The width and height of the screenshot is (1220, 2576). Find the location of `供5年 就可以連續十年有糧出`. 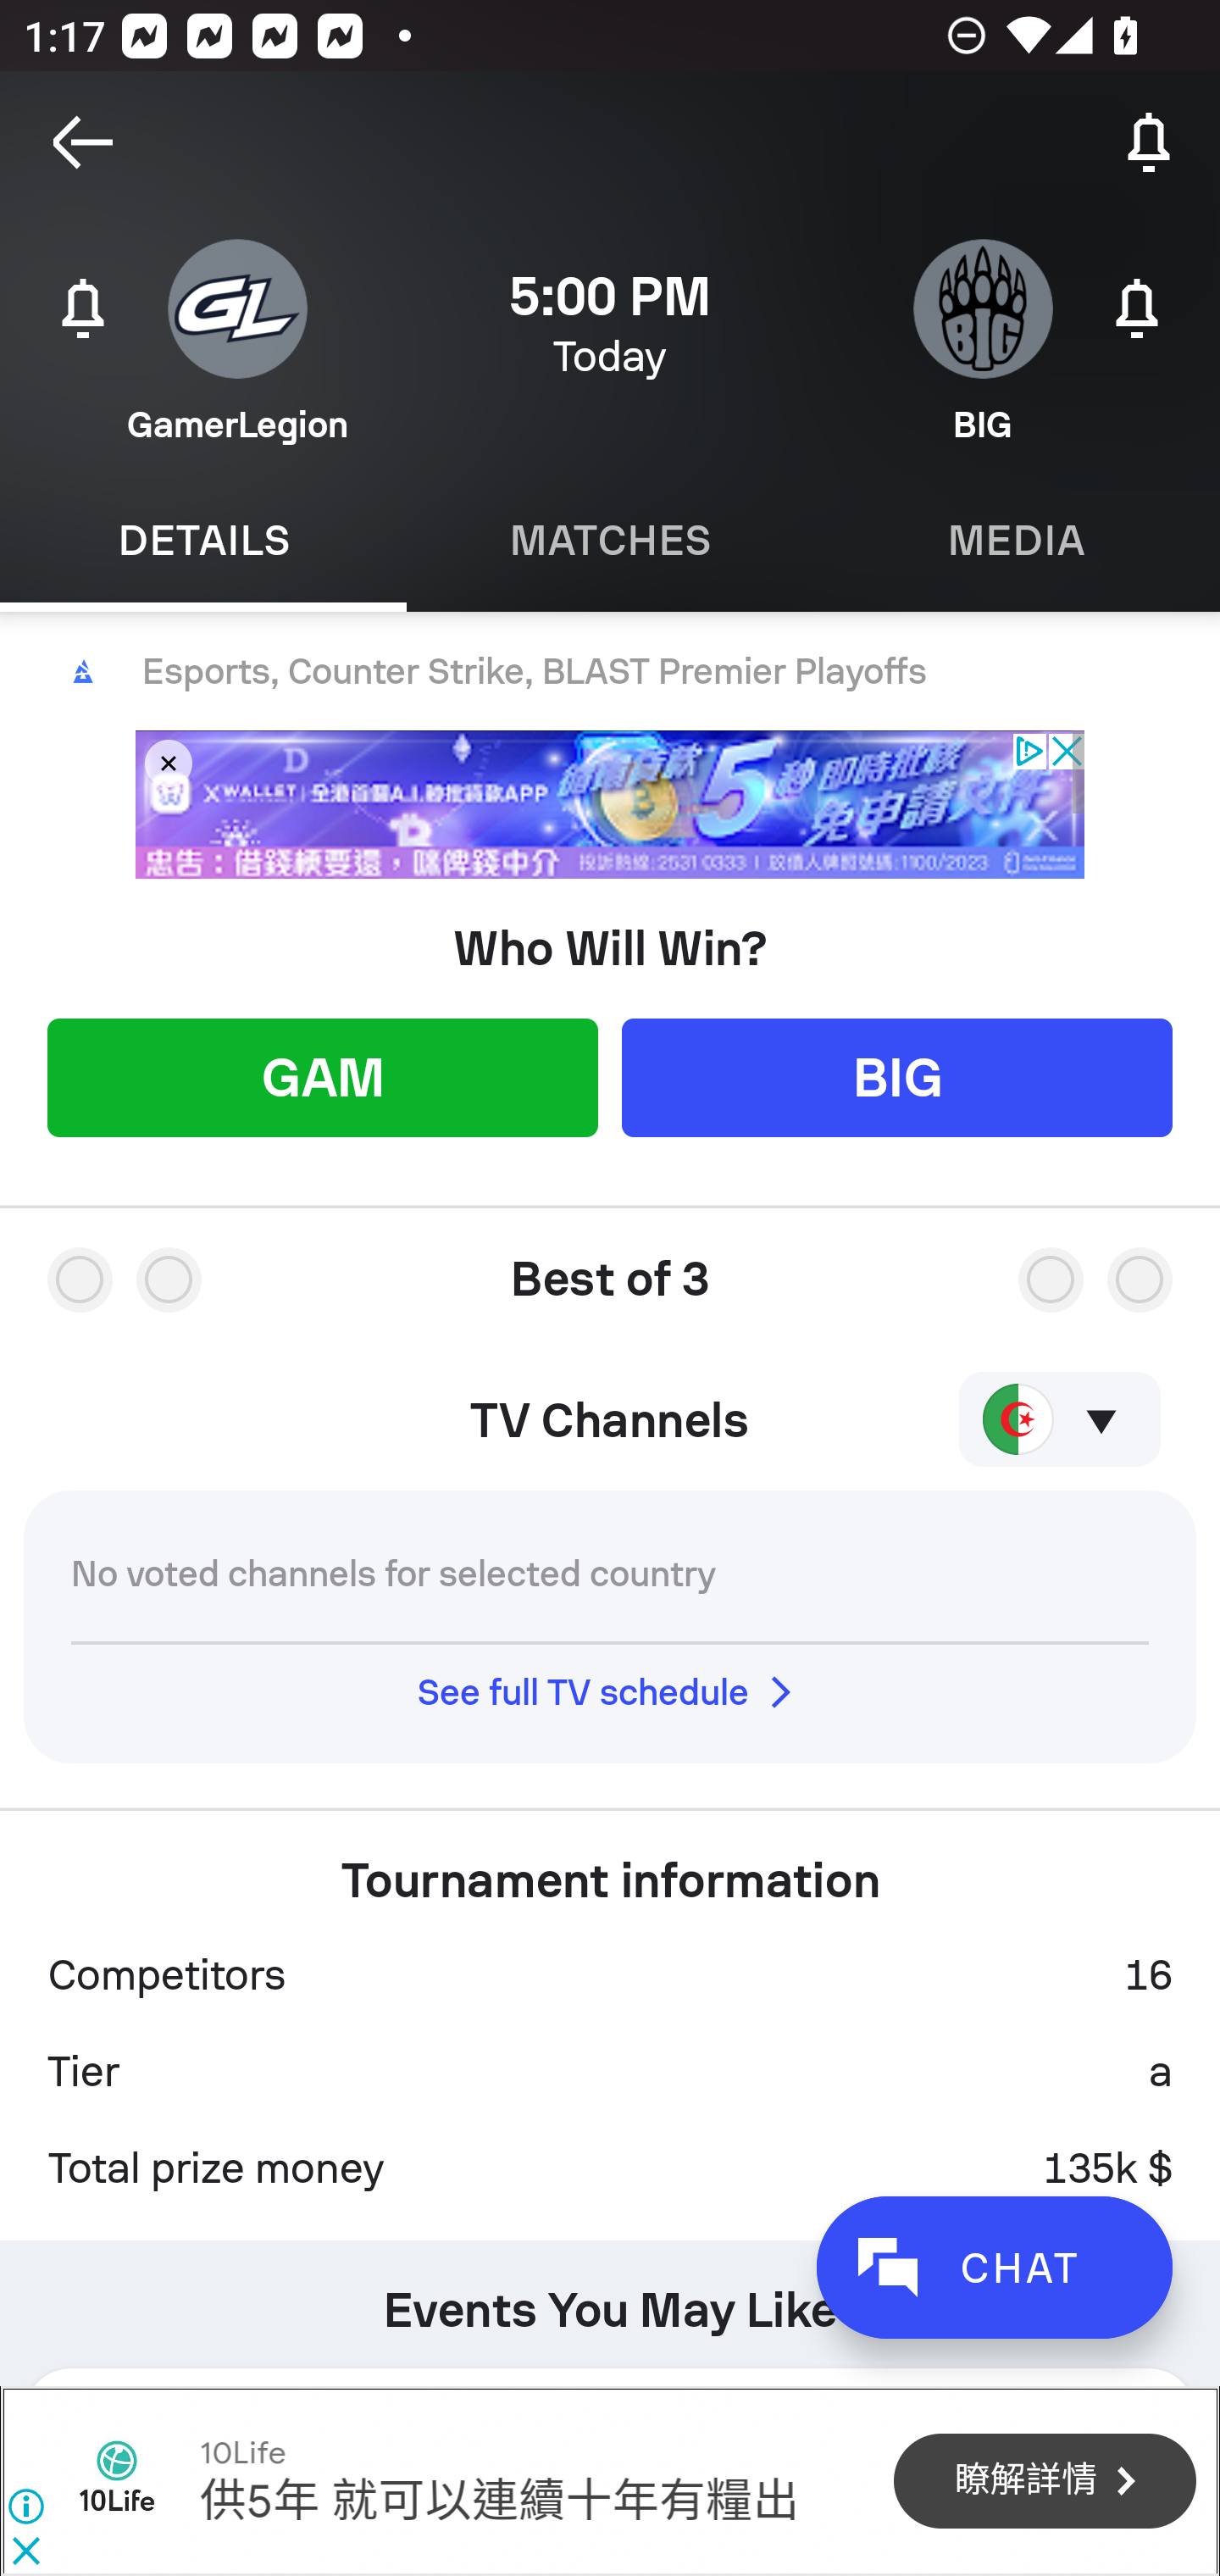

供5年 就可以連續十年有糧出 is located at coordinates (498, 2501).